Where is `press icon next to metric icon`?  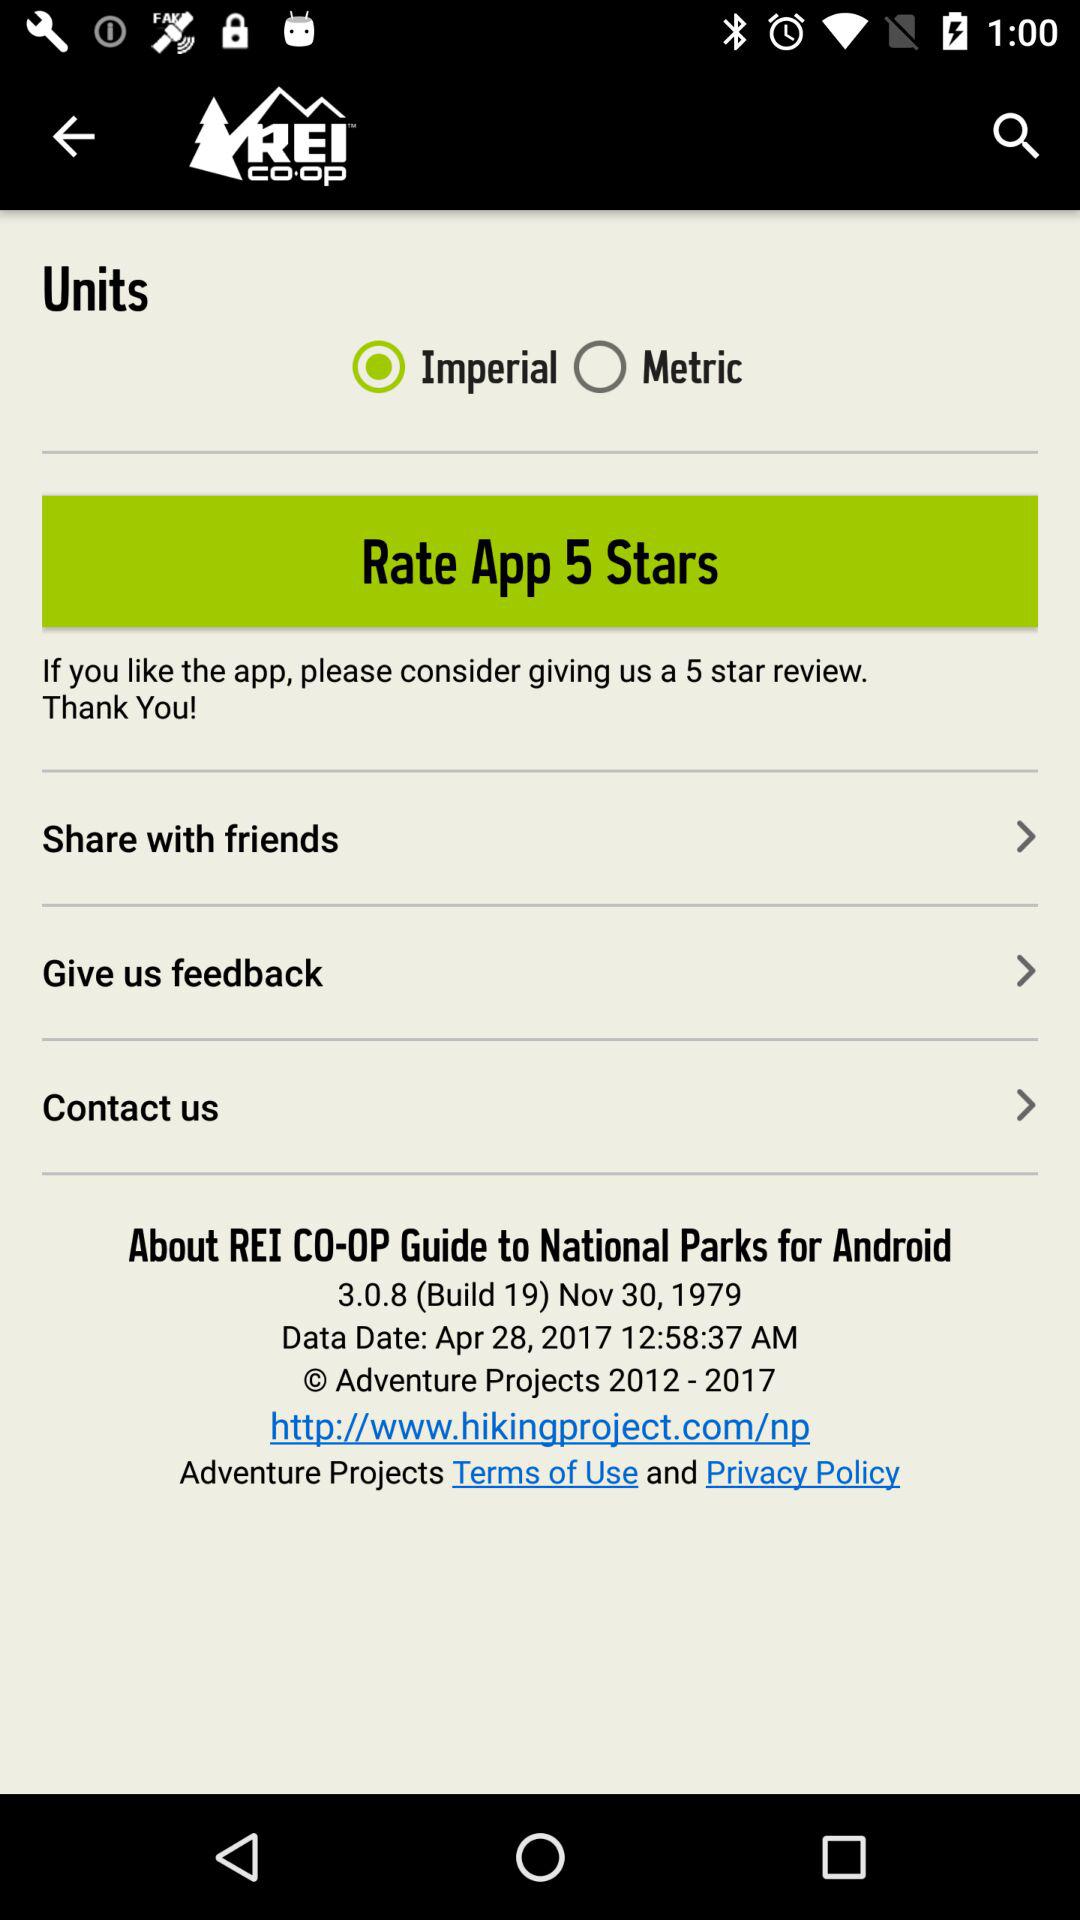 press icon next to metric icon is located at coordinates (446, 366).